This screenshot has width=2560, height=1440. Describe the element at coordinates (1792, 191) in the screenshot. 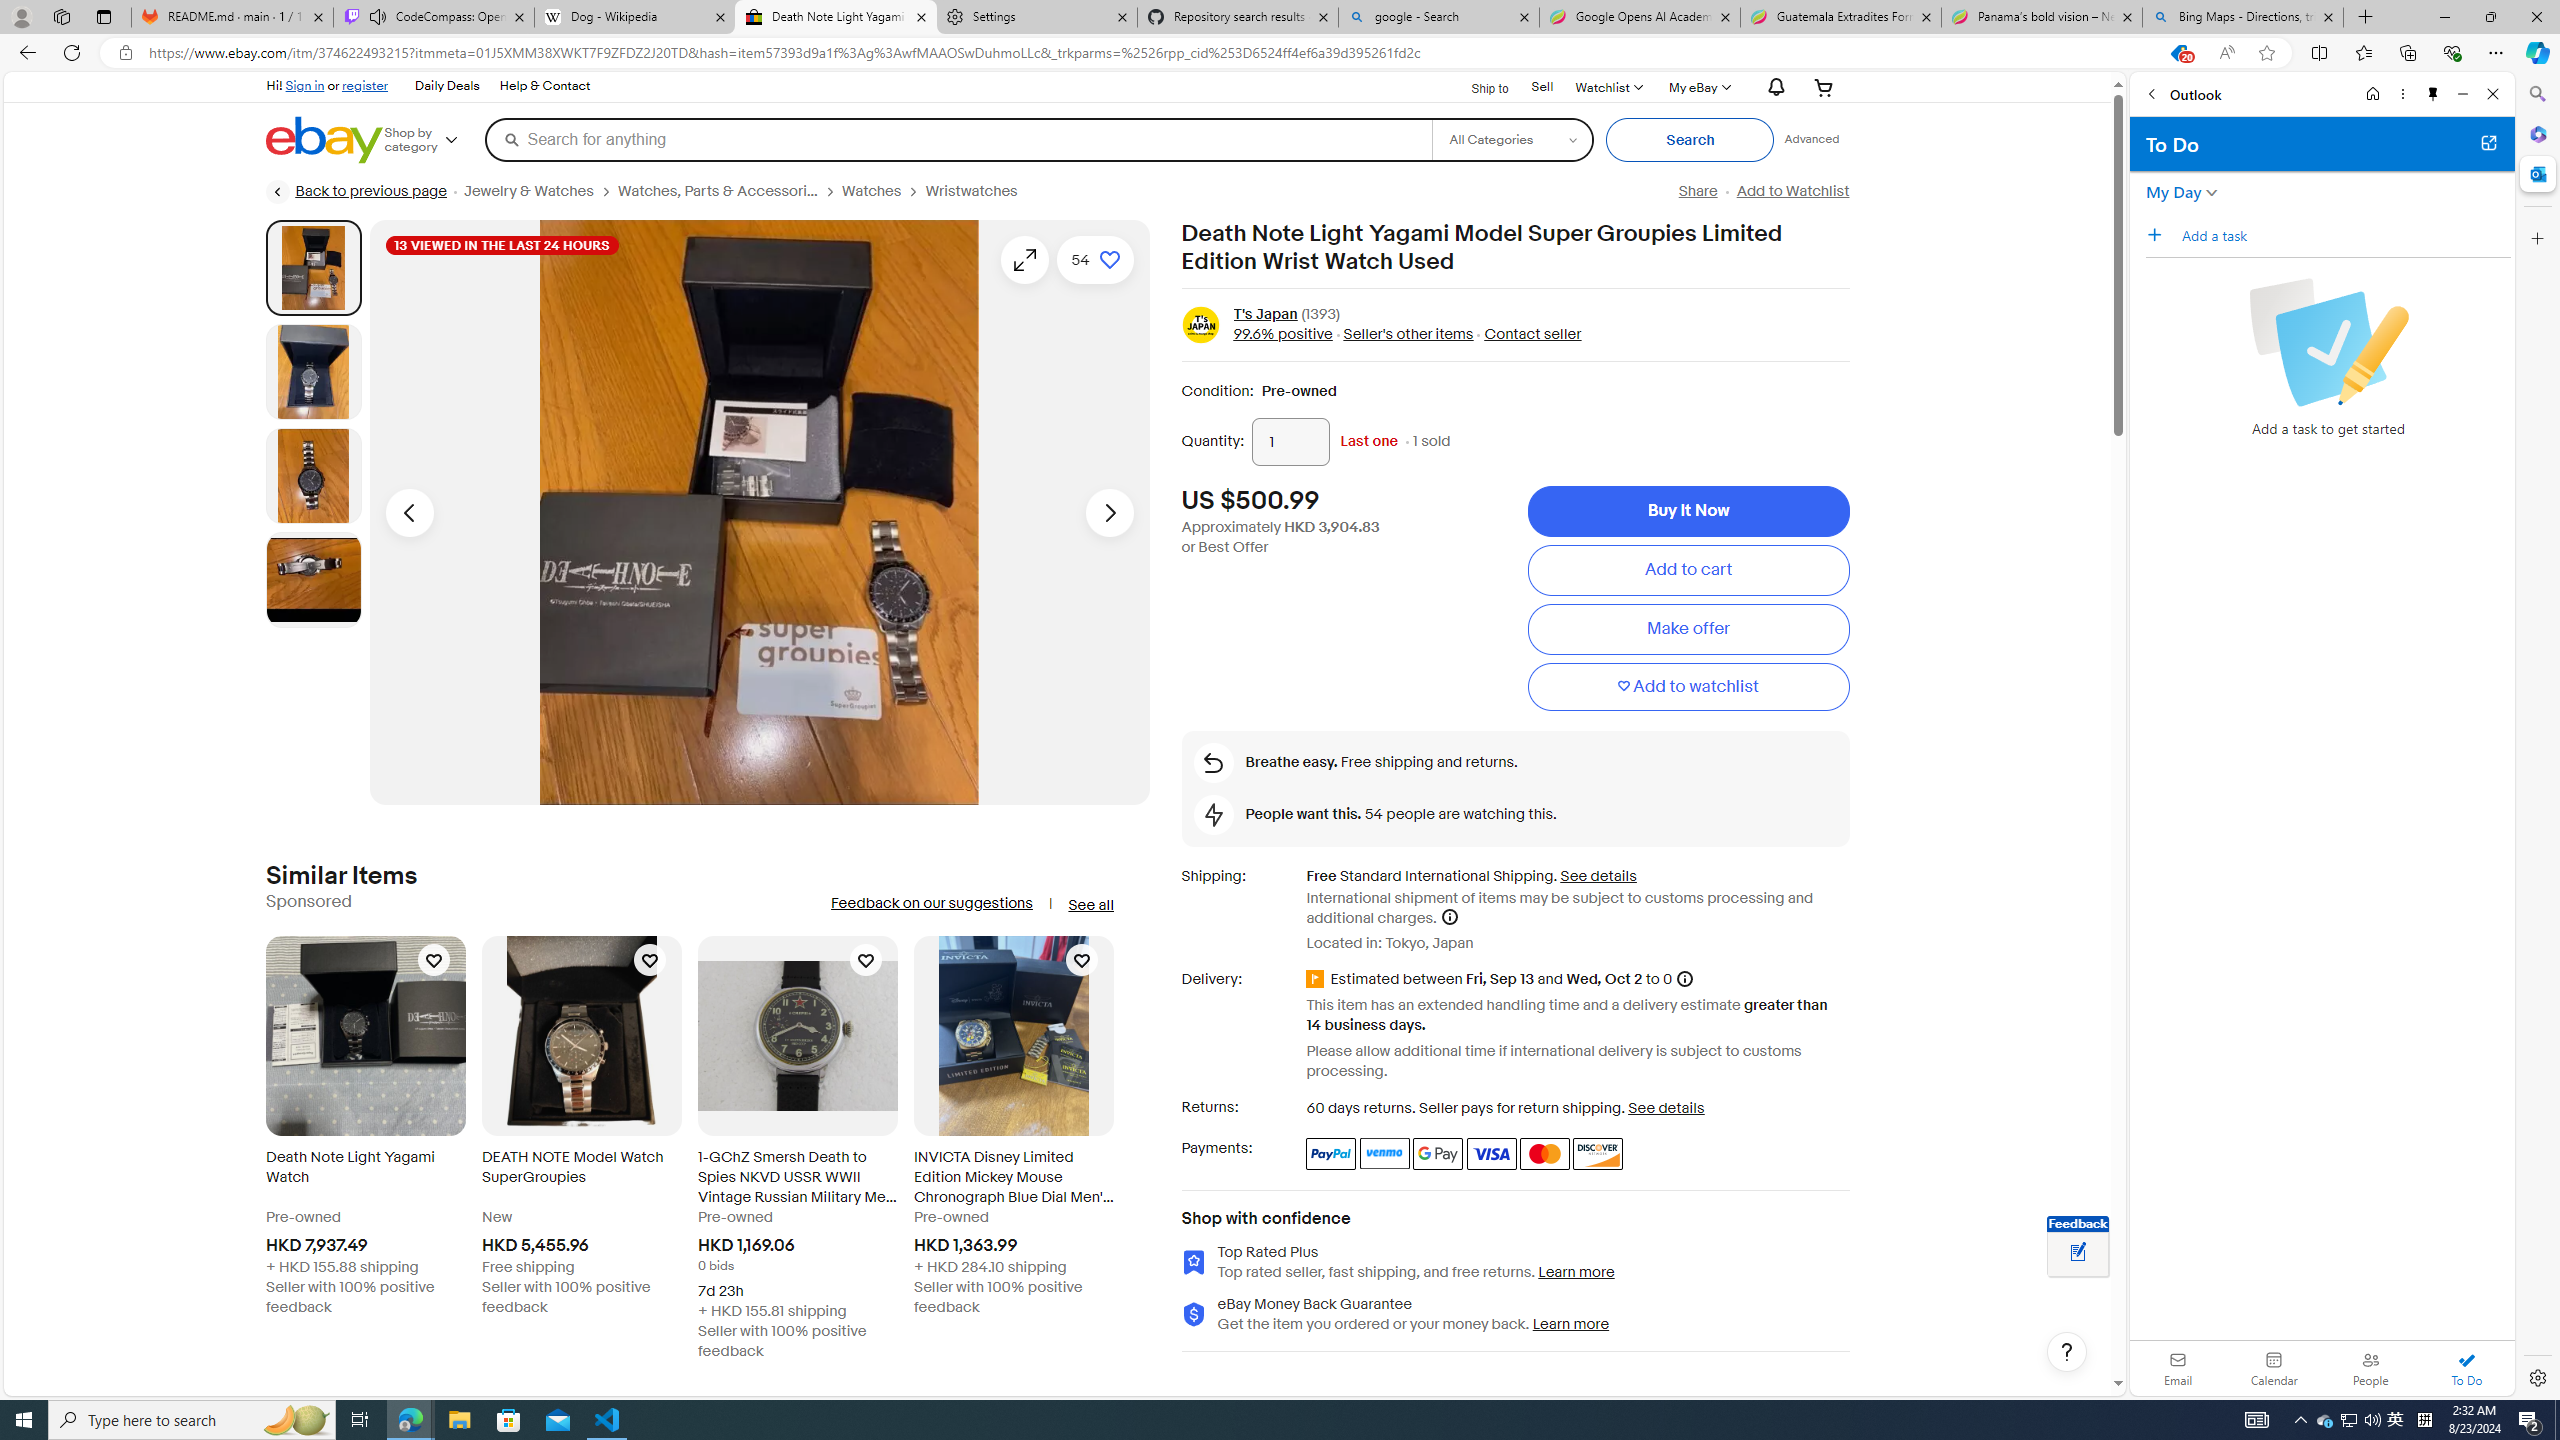

I see `Add to Watchlist` at that location.